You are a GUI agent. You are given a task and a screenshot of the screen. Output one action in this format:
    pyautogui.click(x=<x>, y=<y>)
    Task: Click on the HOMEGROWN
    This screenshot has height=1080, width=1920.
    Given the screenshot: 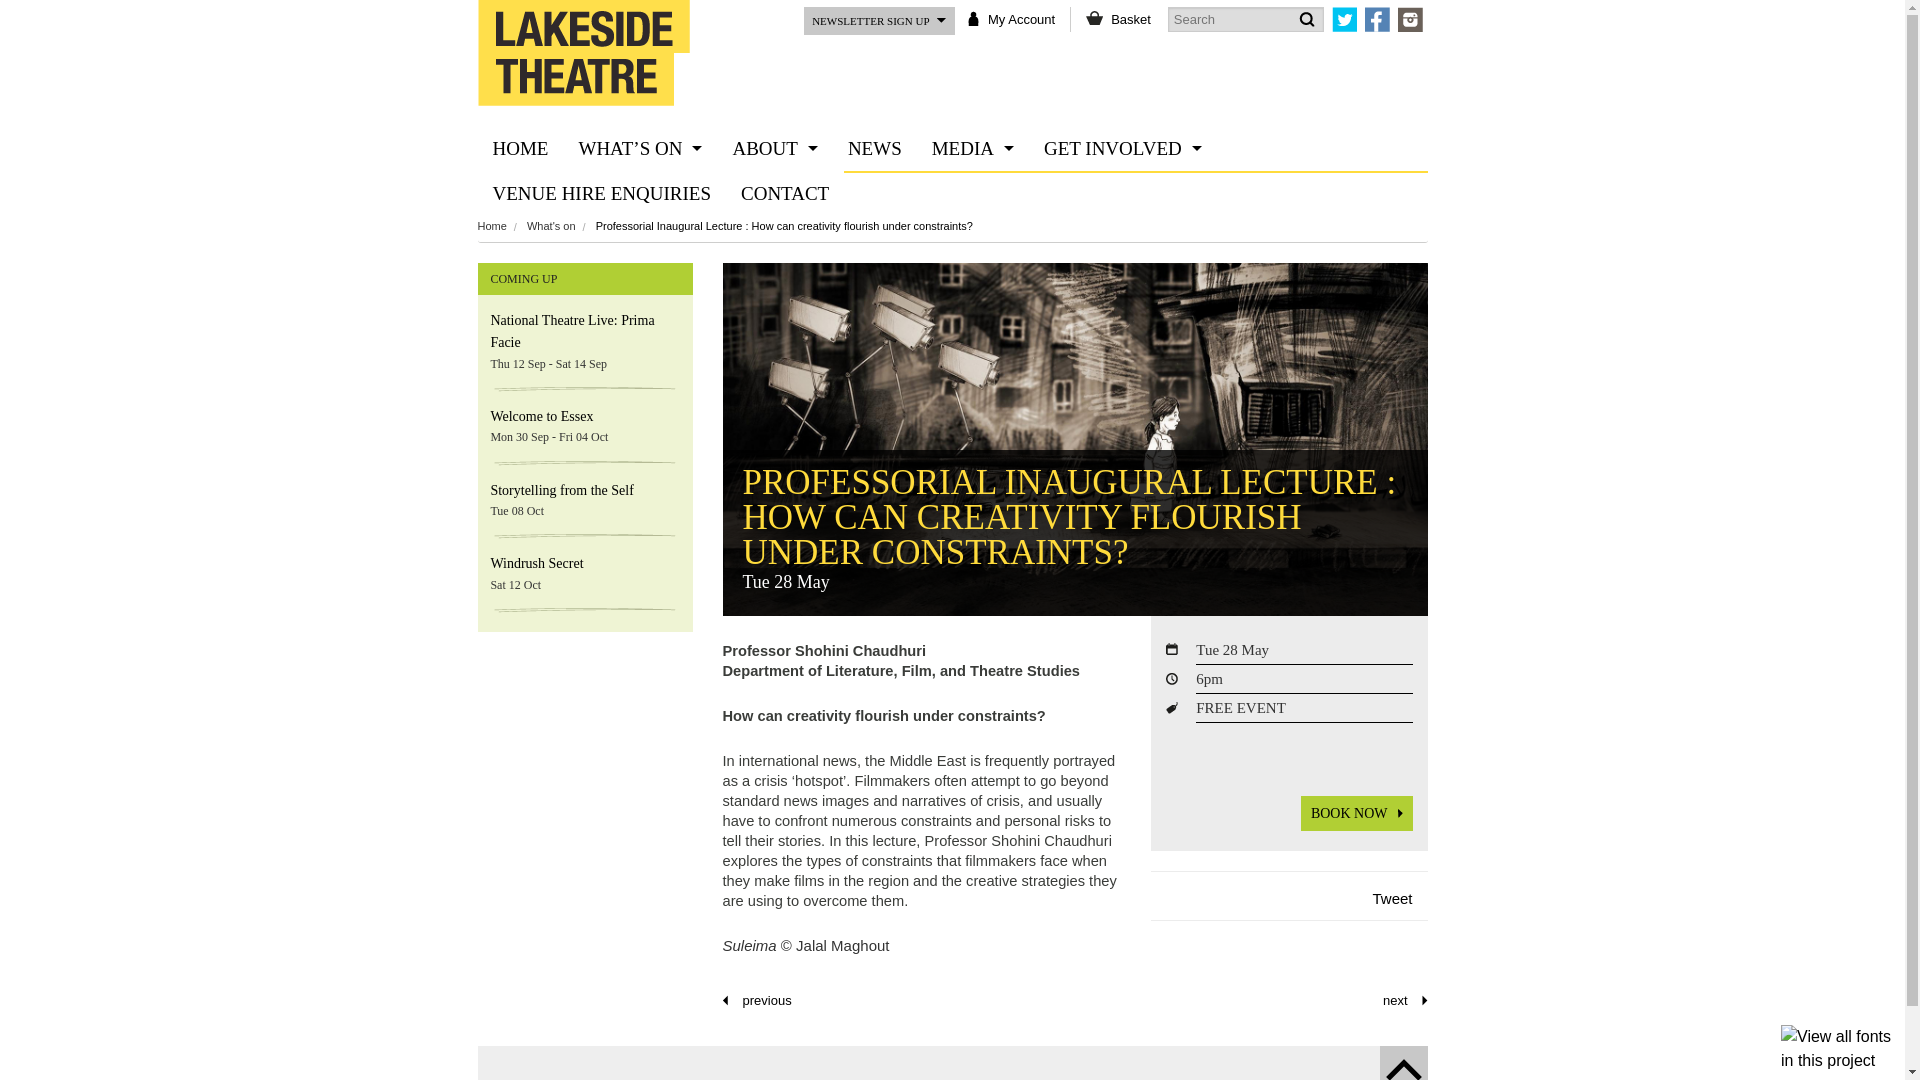 What is the action you would take?
    pyautogui.click(x=1123, y=193)
    